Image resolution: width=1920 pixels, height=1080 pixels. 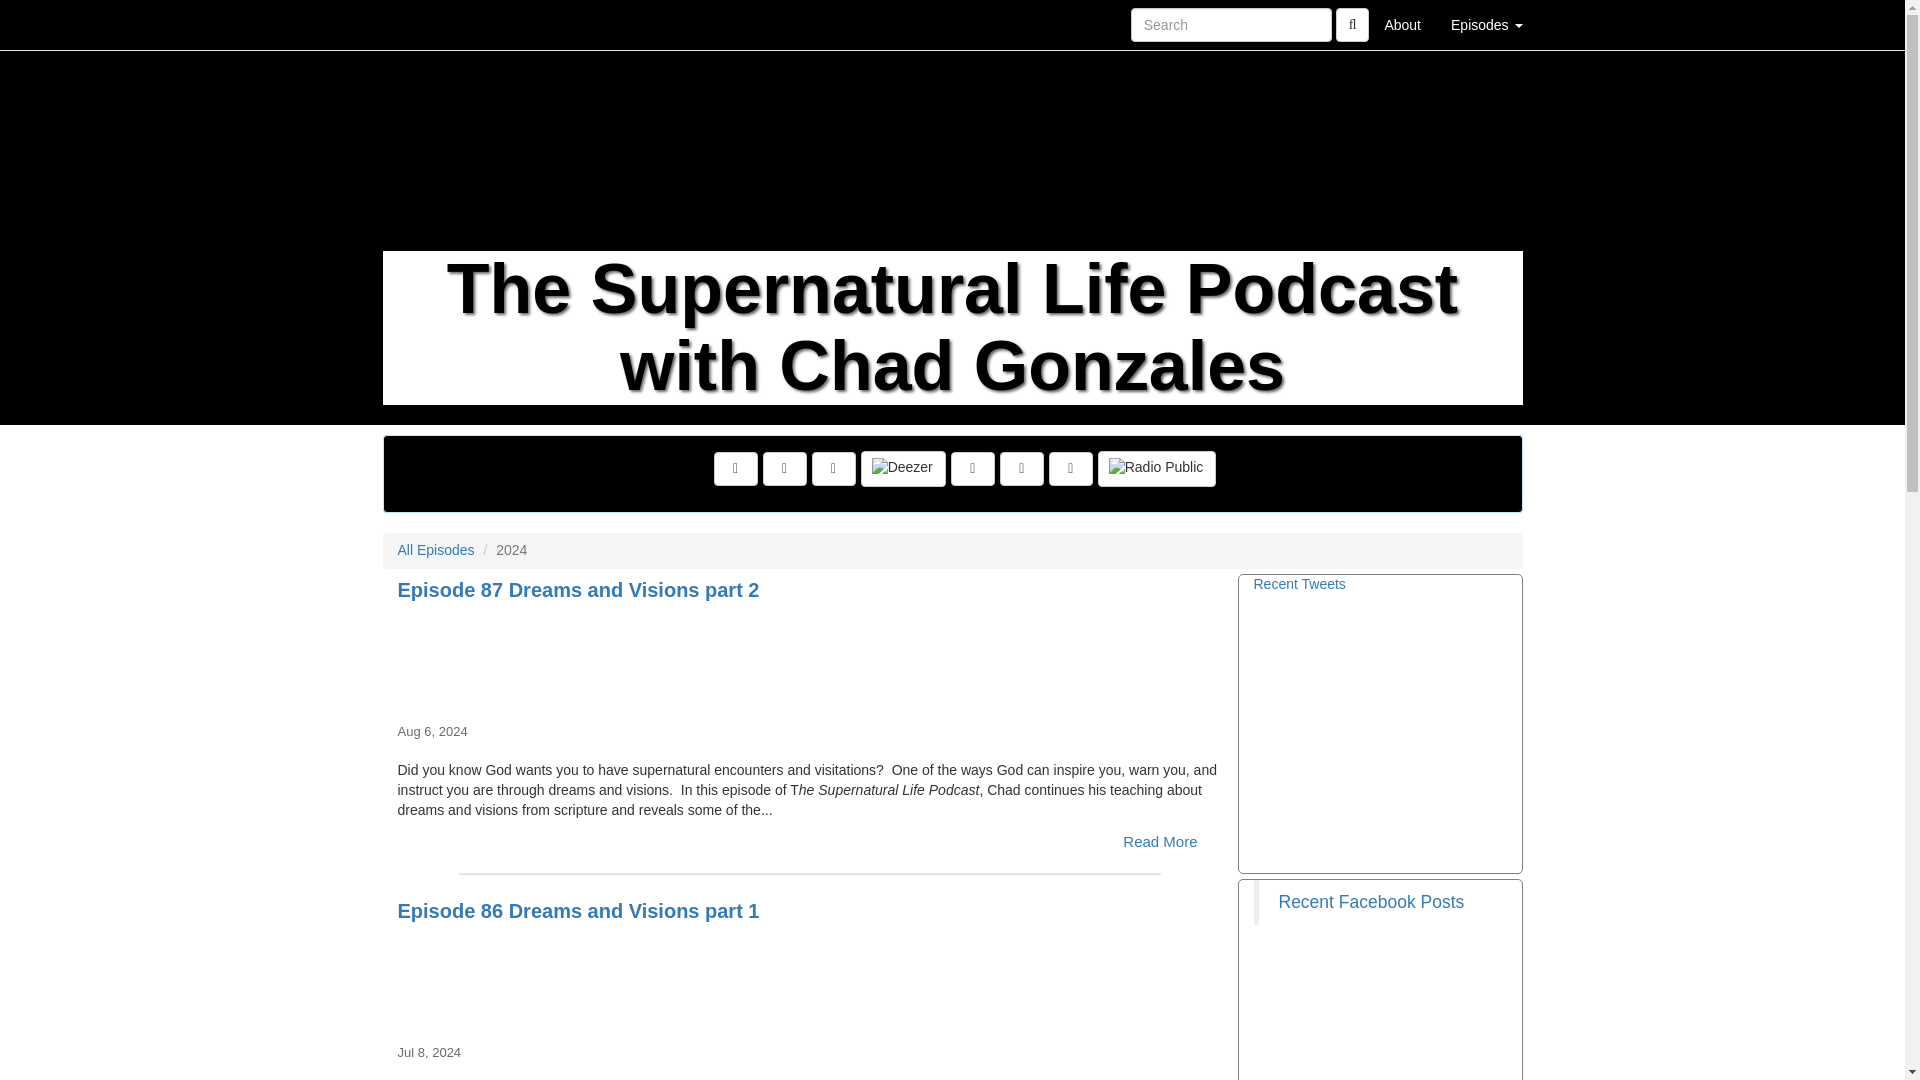 I want to click on Subscribe to RSS Feed, so click(x=834, y=469).